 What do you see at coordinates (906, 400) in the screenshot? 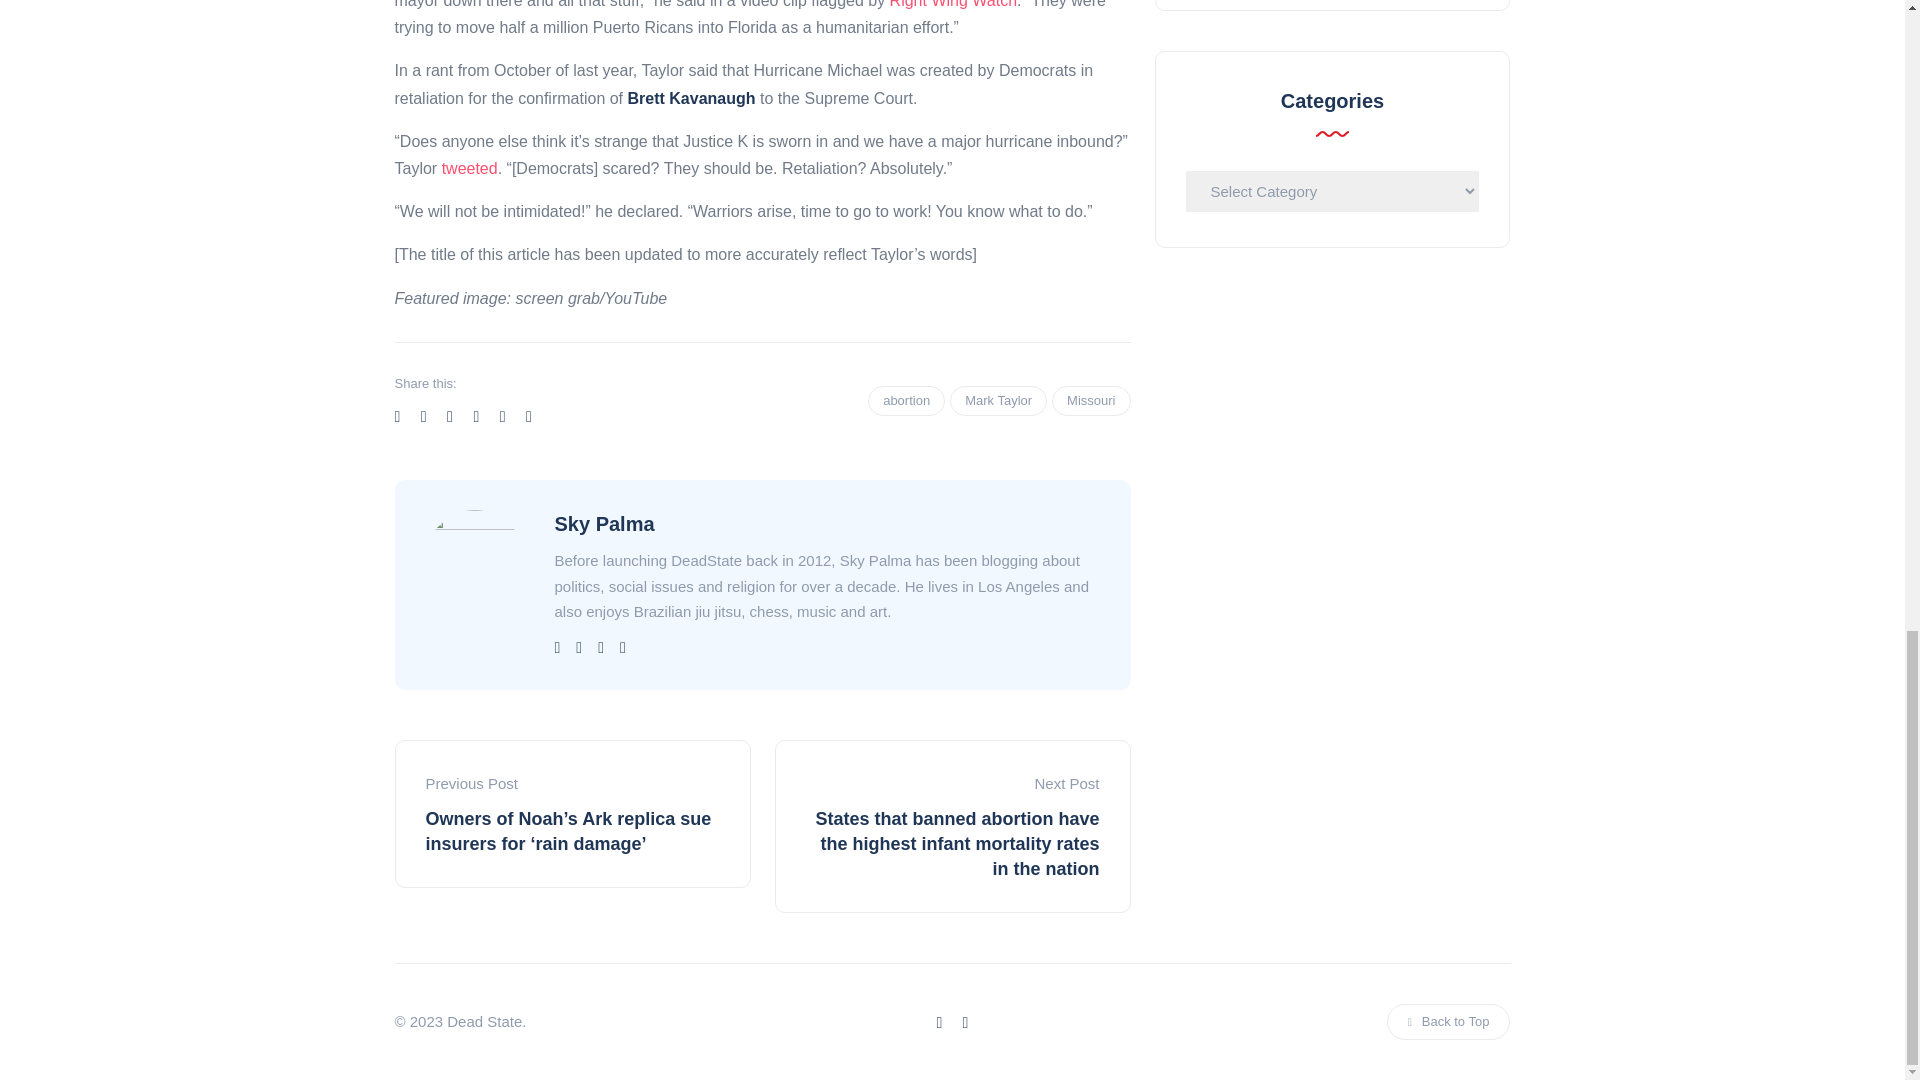
I see `abortion` at bounding box center [906, 400].